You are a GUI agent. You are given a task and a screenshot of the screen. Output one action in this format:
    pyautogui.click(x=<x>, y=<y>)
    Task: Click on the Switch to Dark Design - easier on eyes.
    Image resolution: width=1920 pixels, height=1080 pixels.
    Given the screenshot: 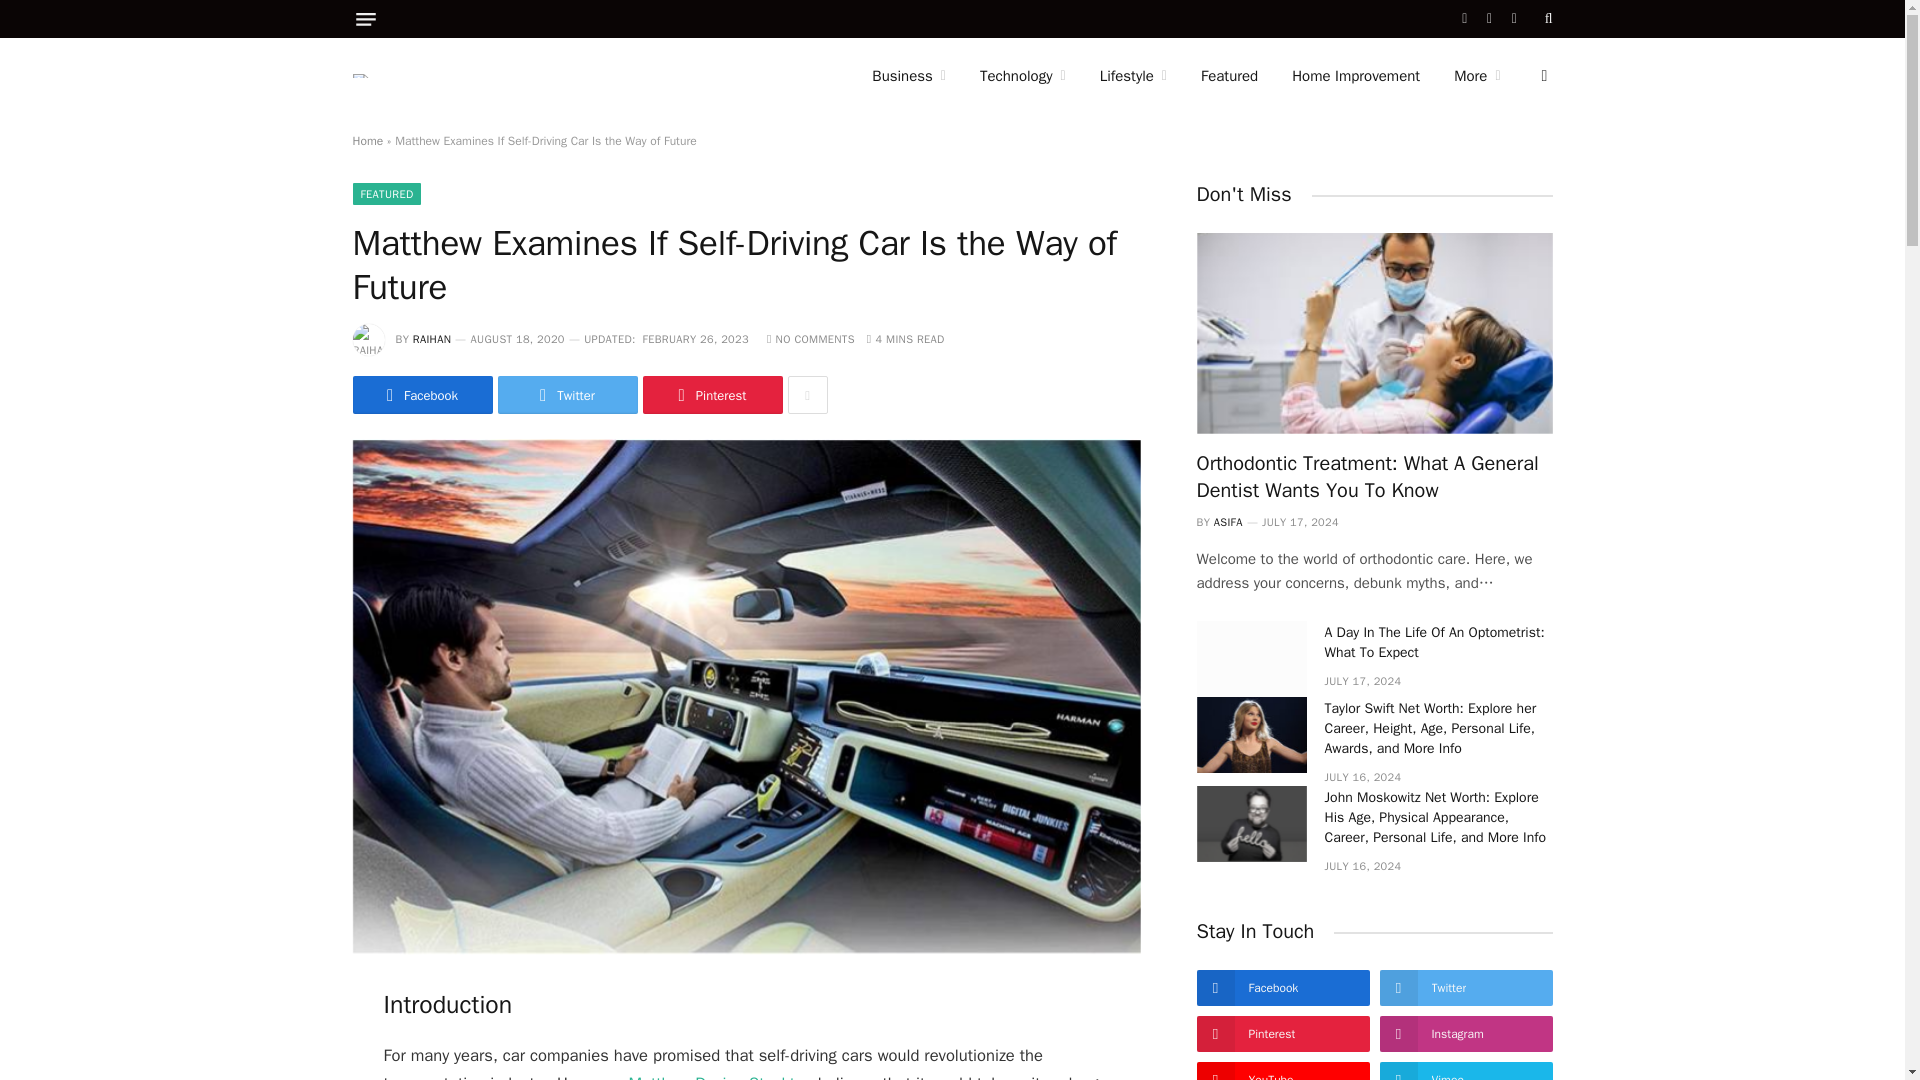 What is the action you would take?
    pyautogui.click(x=1542, y=76)
    